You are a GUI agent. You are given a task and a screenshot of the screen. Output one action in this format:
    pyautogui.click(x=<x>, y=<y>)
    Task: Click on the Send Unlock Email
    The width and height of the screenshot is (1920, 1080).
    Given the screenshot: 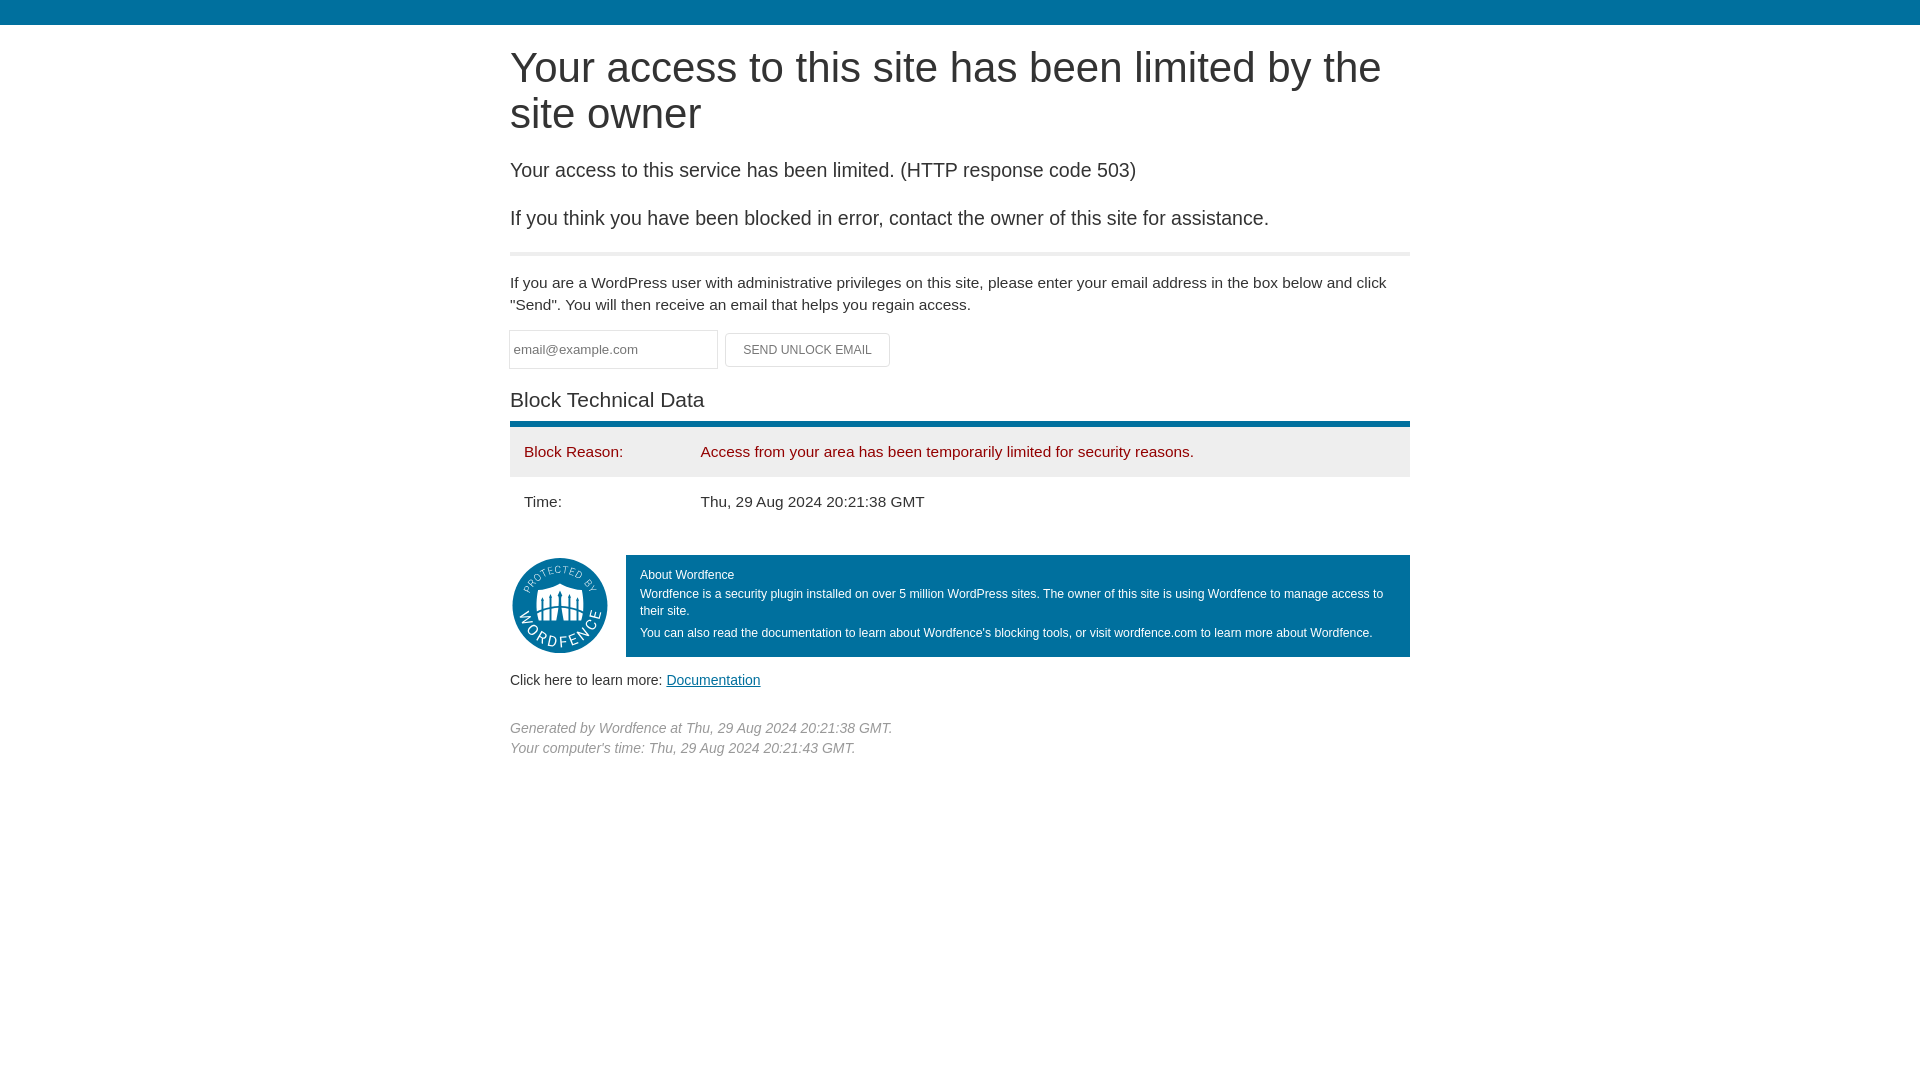 What is the action you would take?
    pyautogui.click(x=808, y=350)
    